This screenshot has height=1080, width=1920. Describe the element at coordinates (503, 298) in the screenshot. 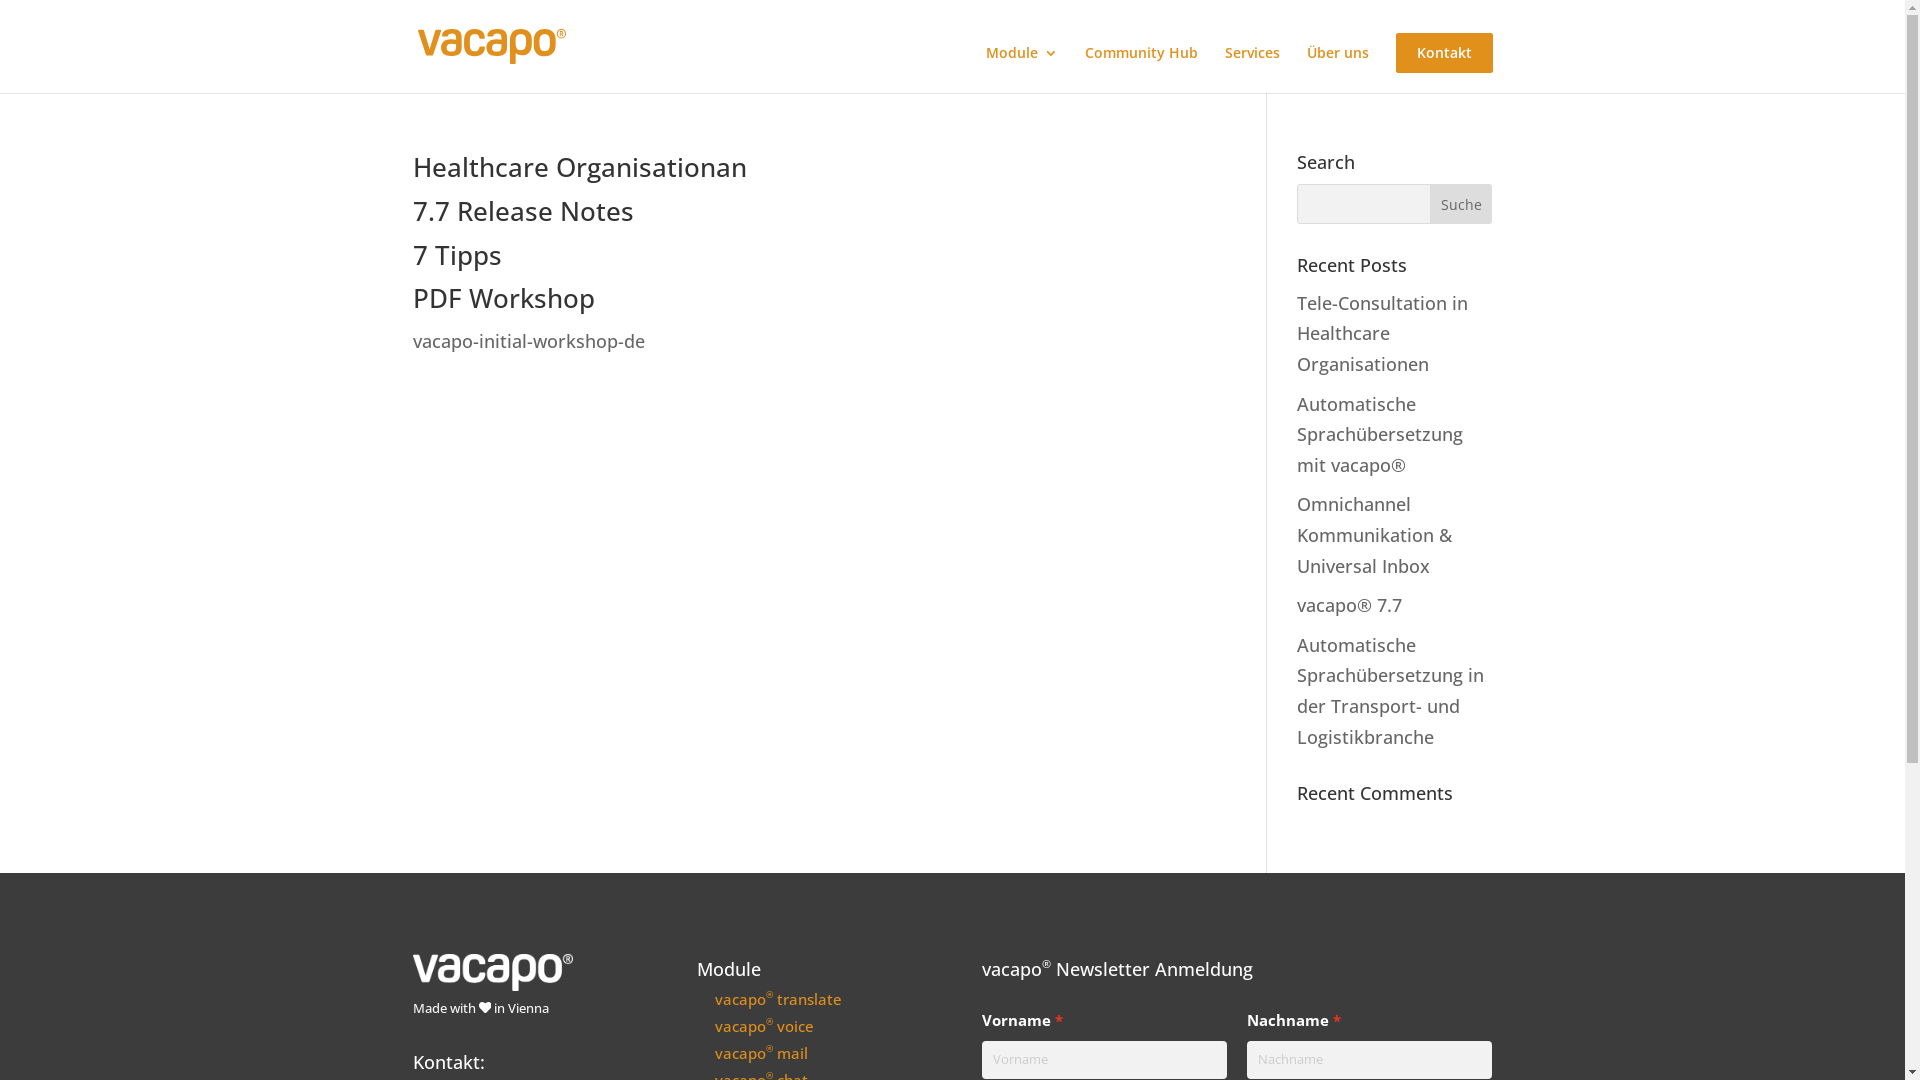

I see `PDF Workshop` at that location.